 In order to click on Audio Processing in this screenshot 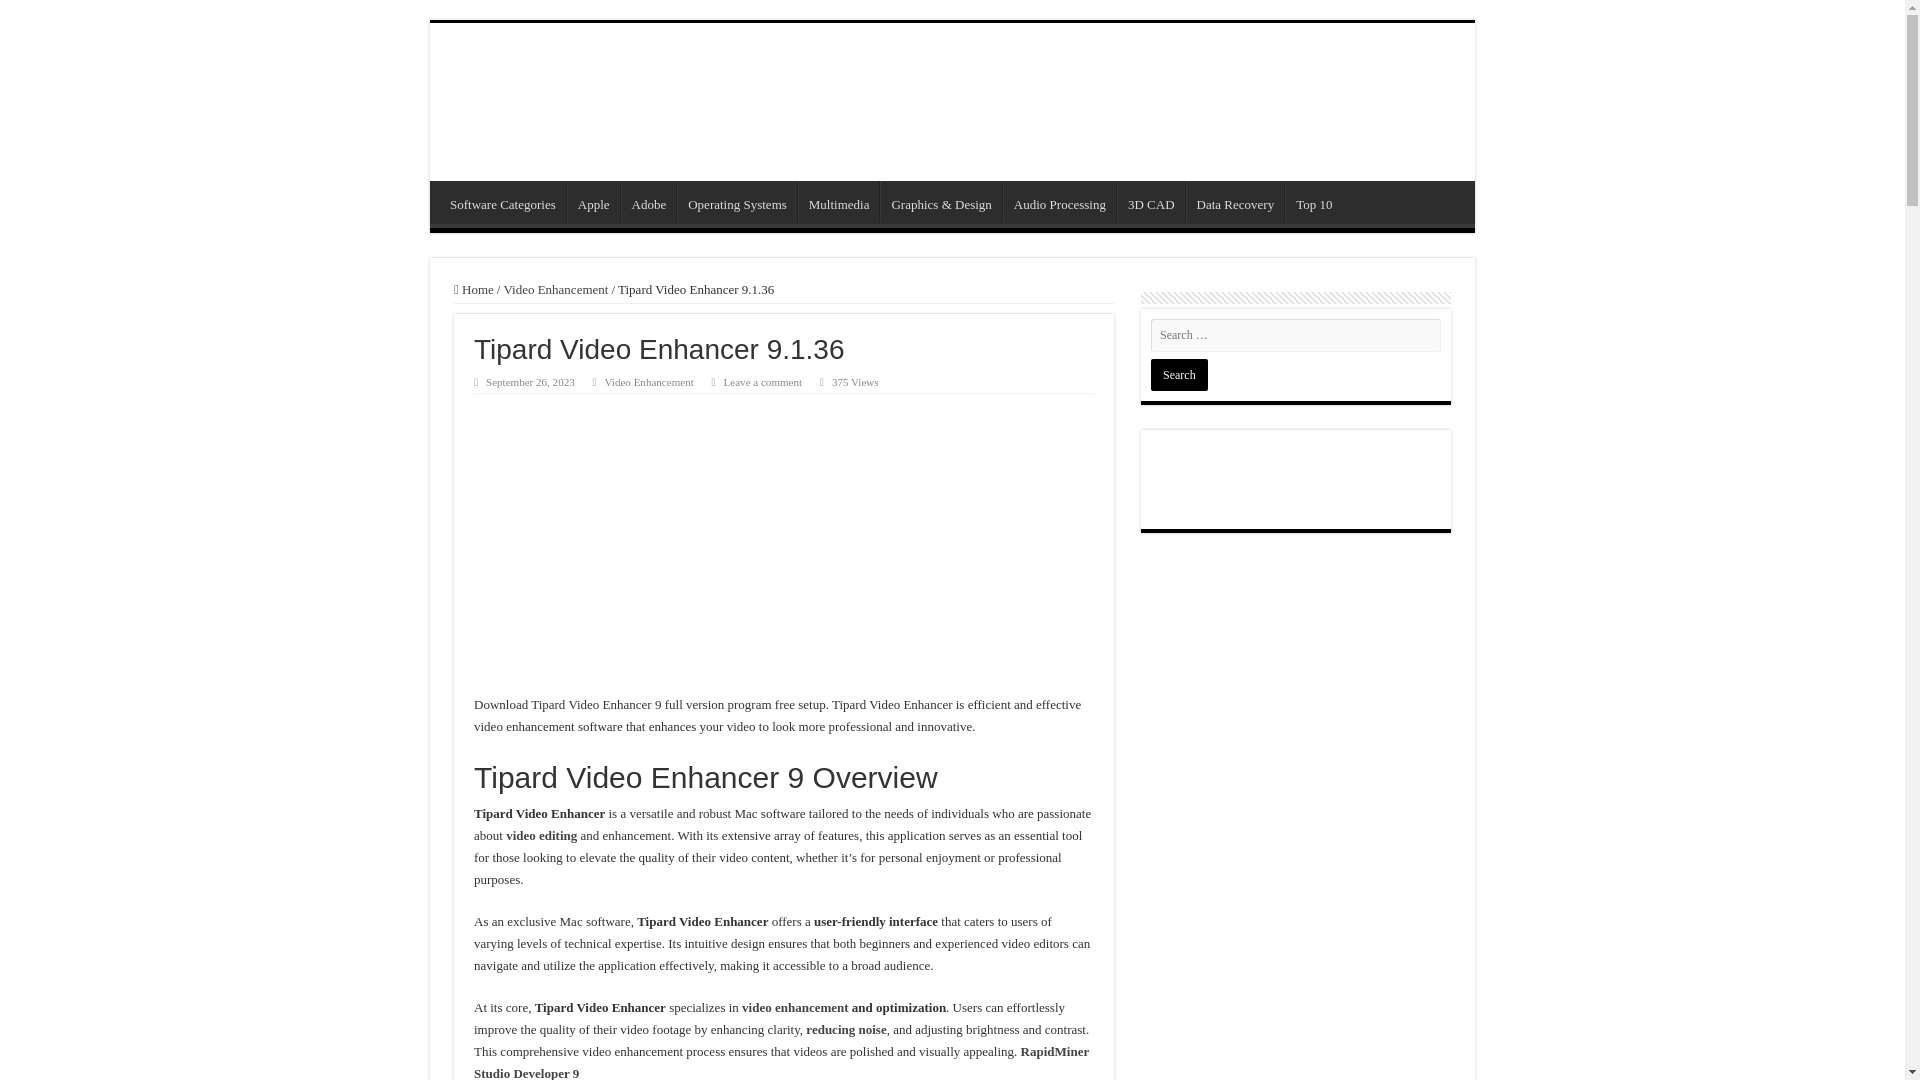, I will do `click(1058, 202)`.